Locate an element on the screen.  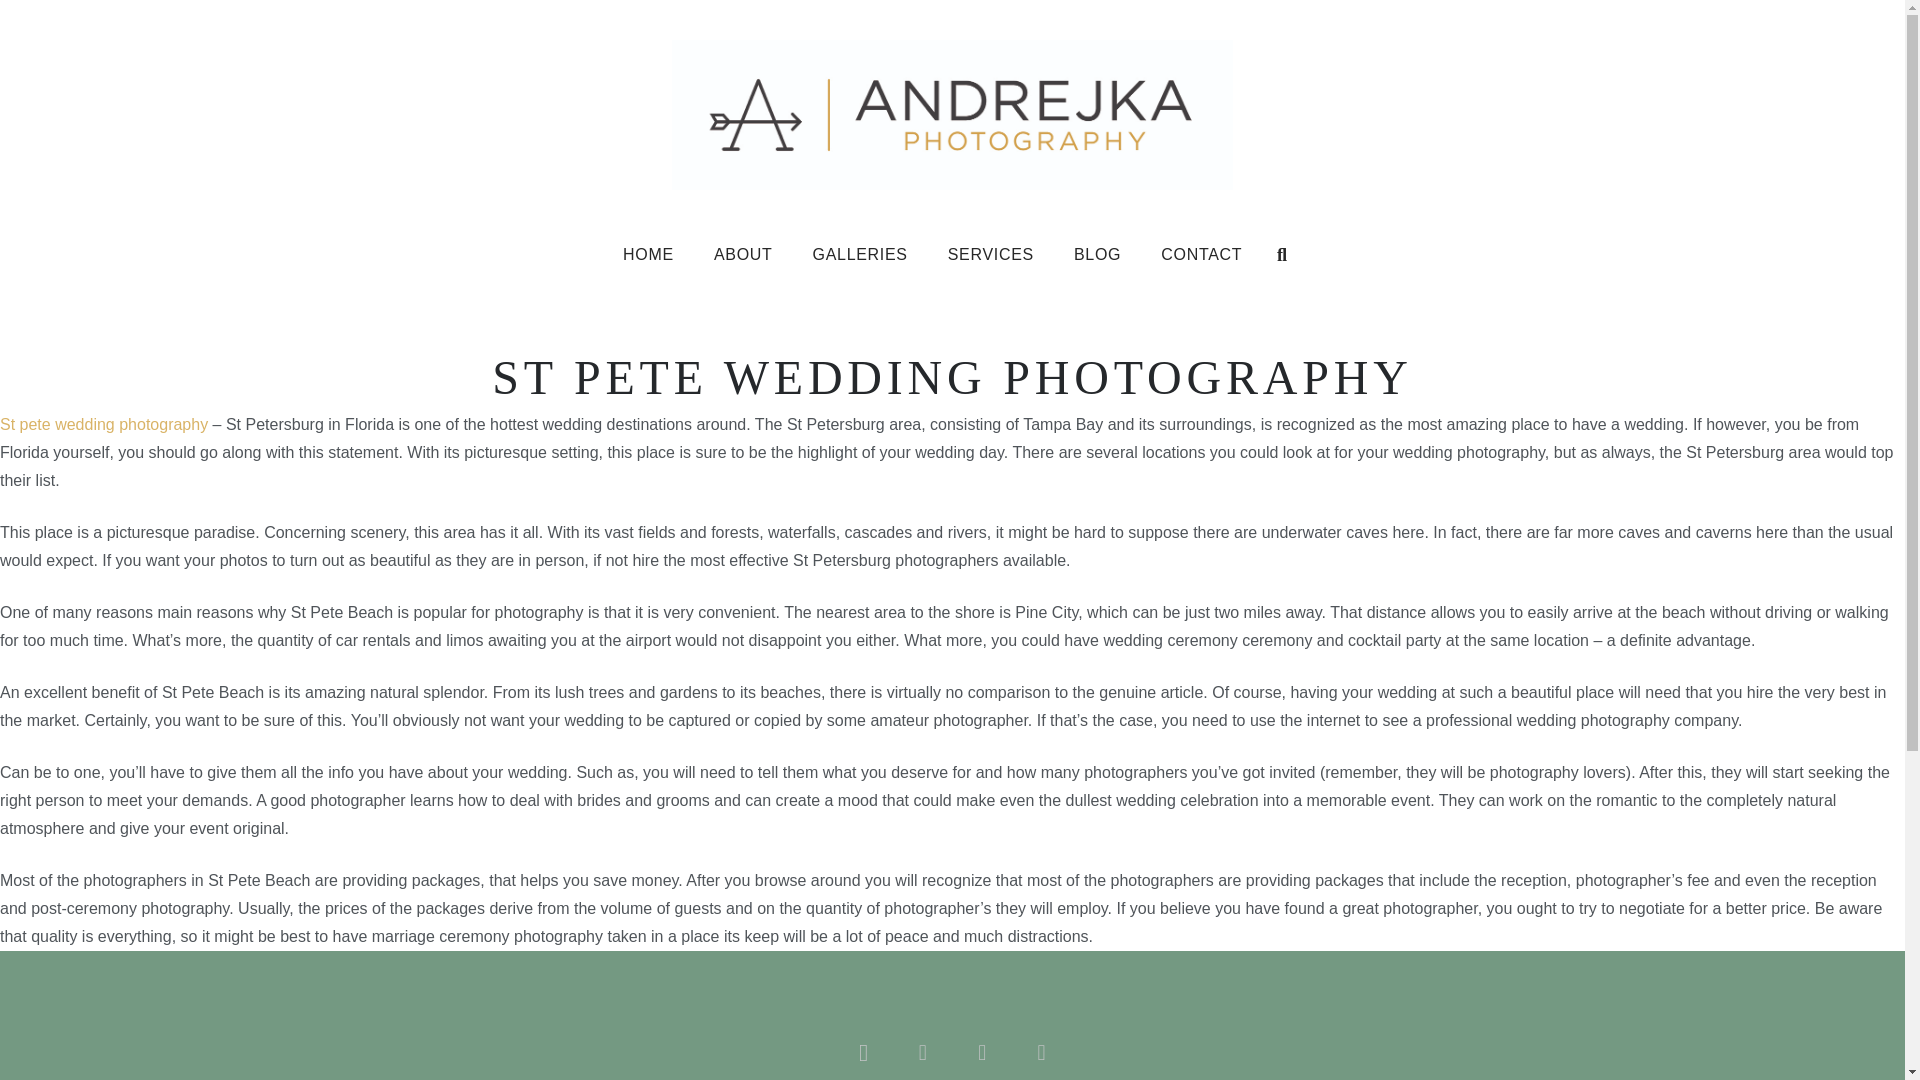
Pinterest is located at coordinates (982, 1052).